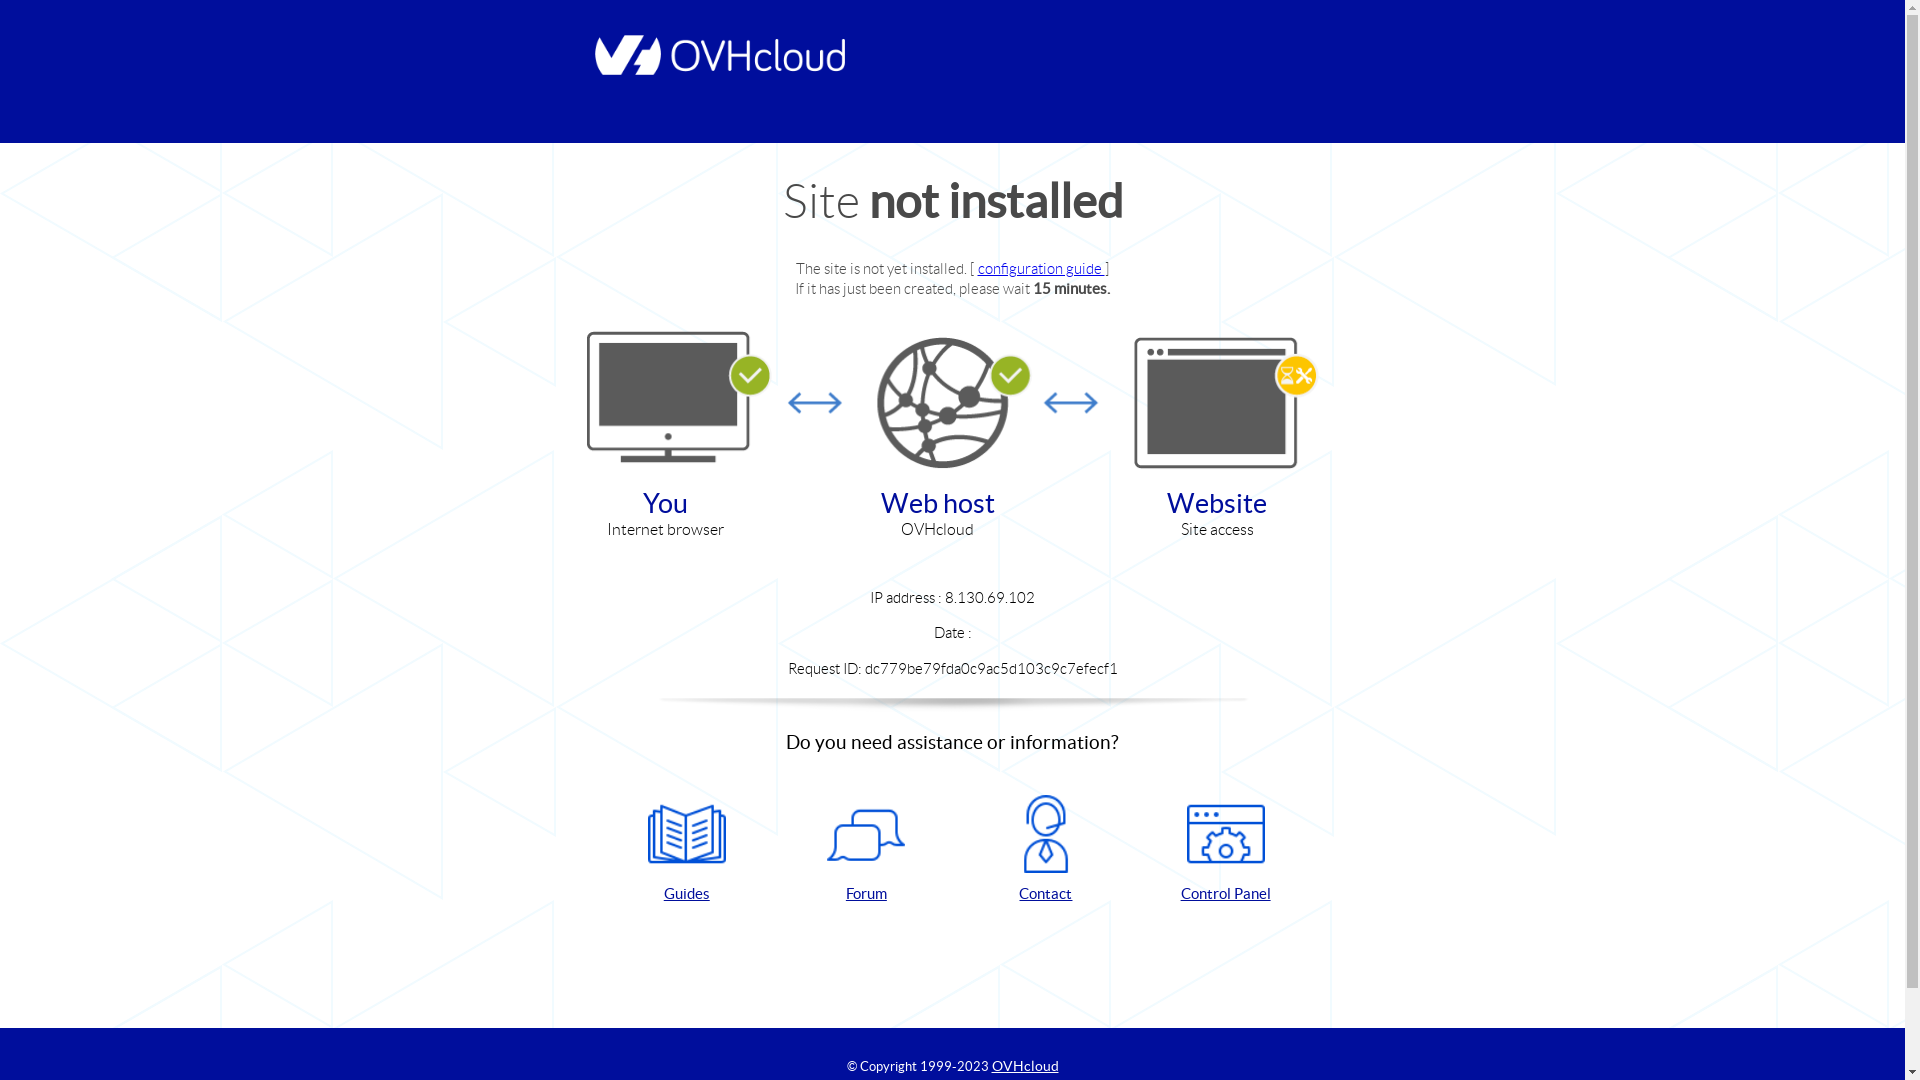  I want to click on Control Panel, so click(1226, 850).